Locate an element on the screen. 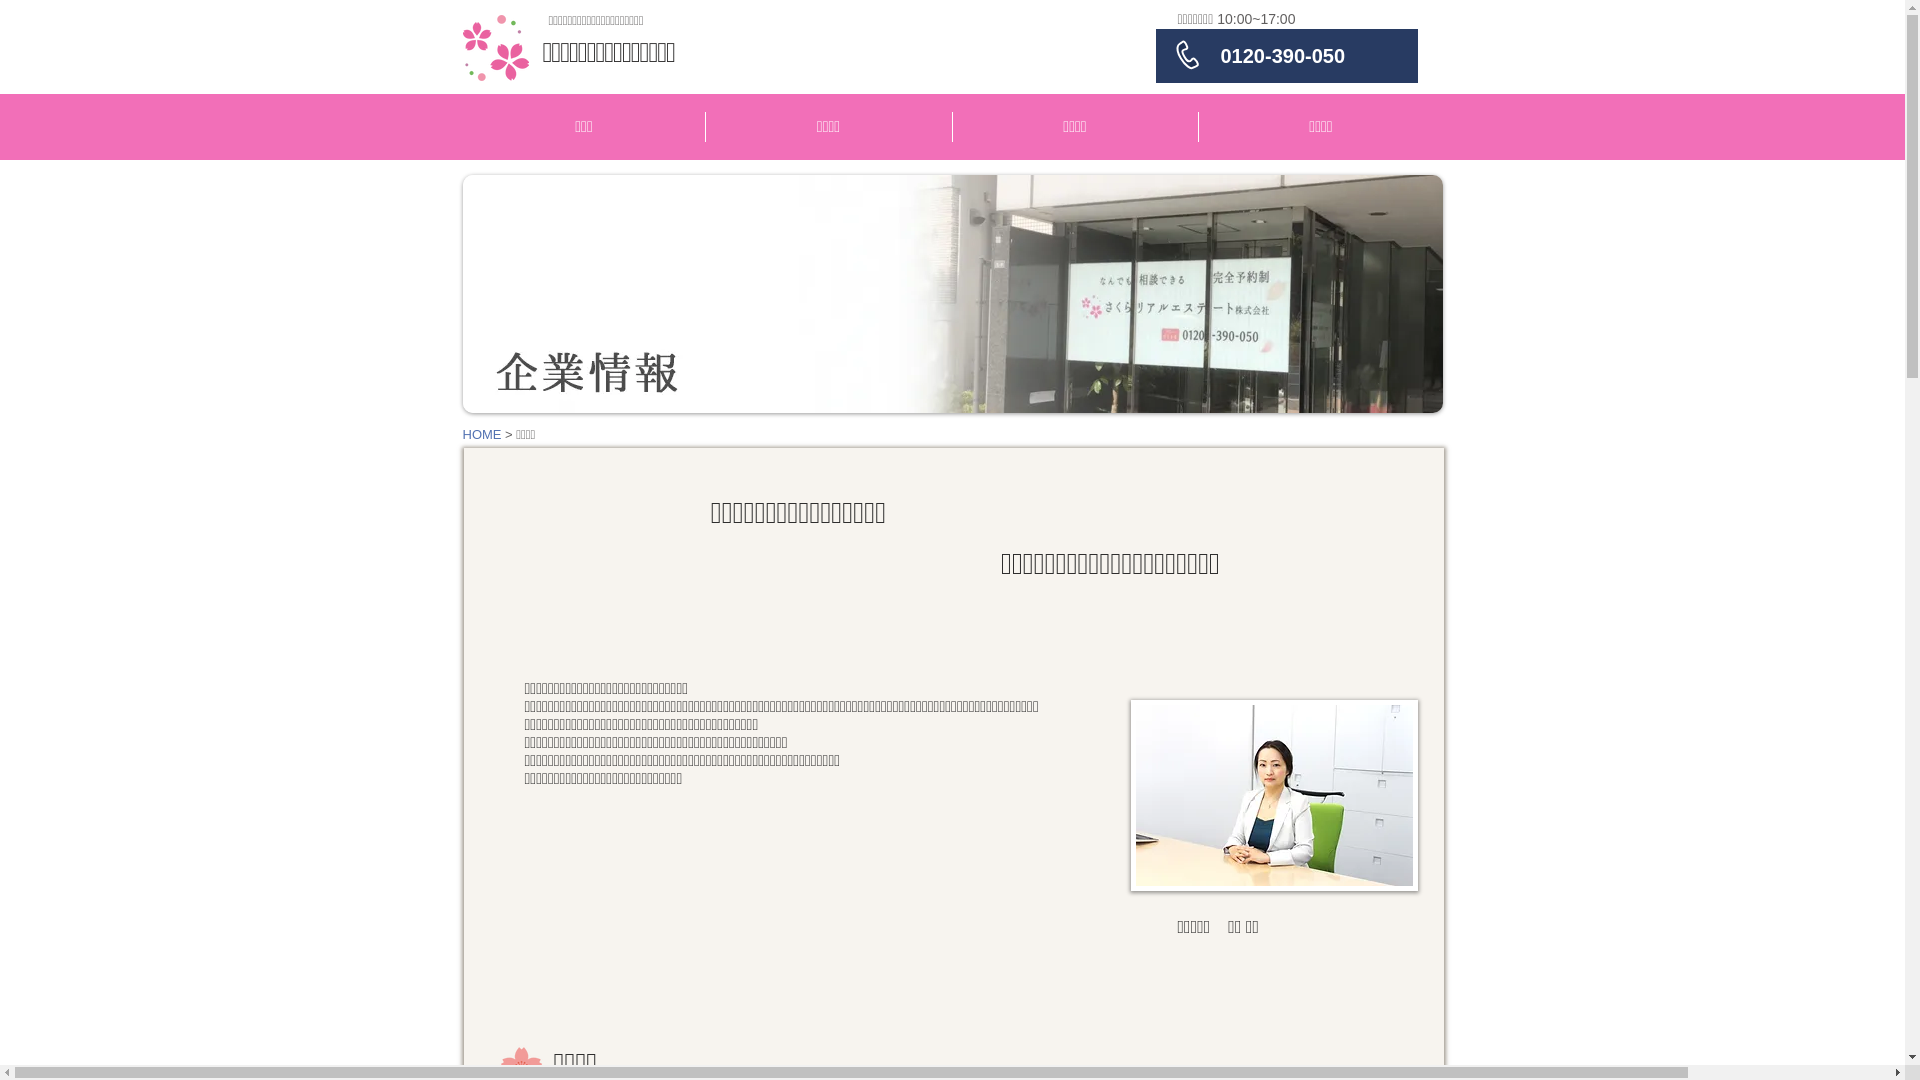 The width and height of the screenshot is (1920, 1080). HOME is located at coordinates (482, 434).